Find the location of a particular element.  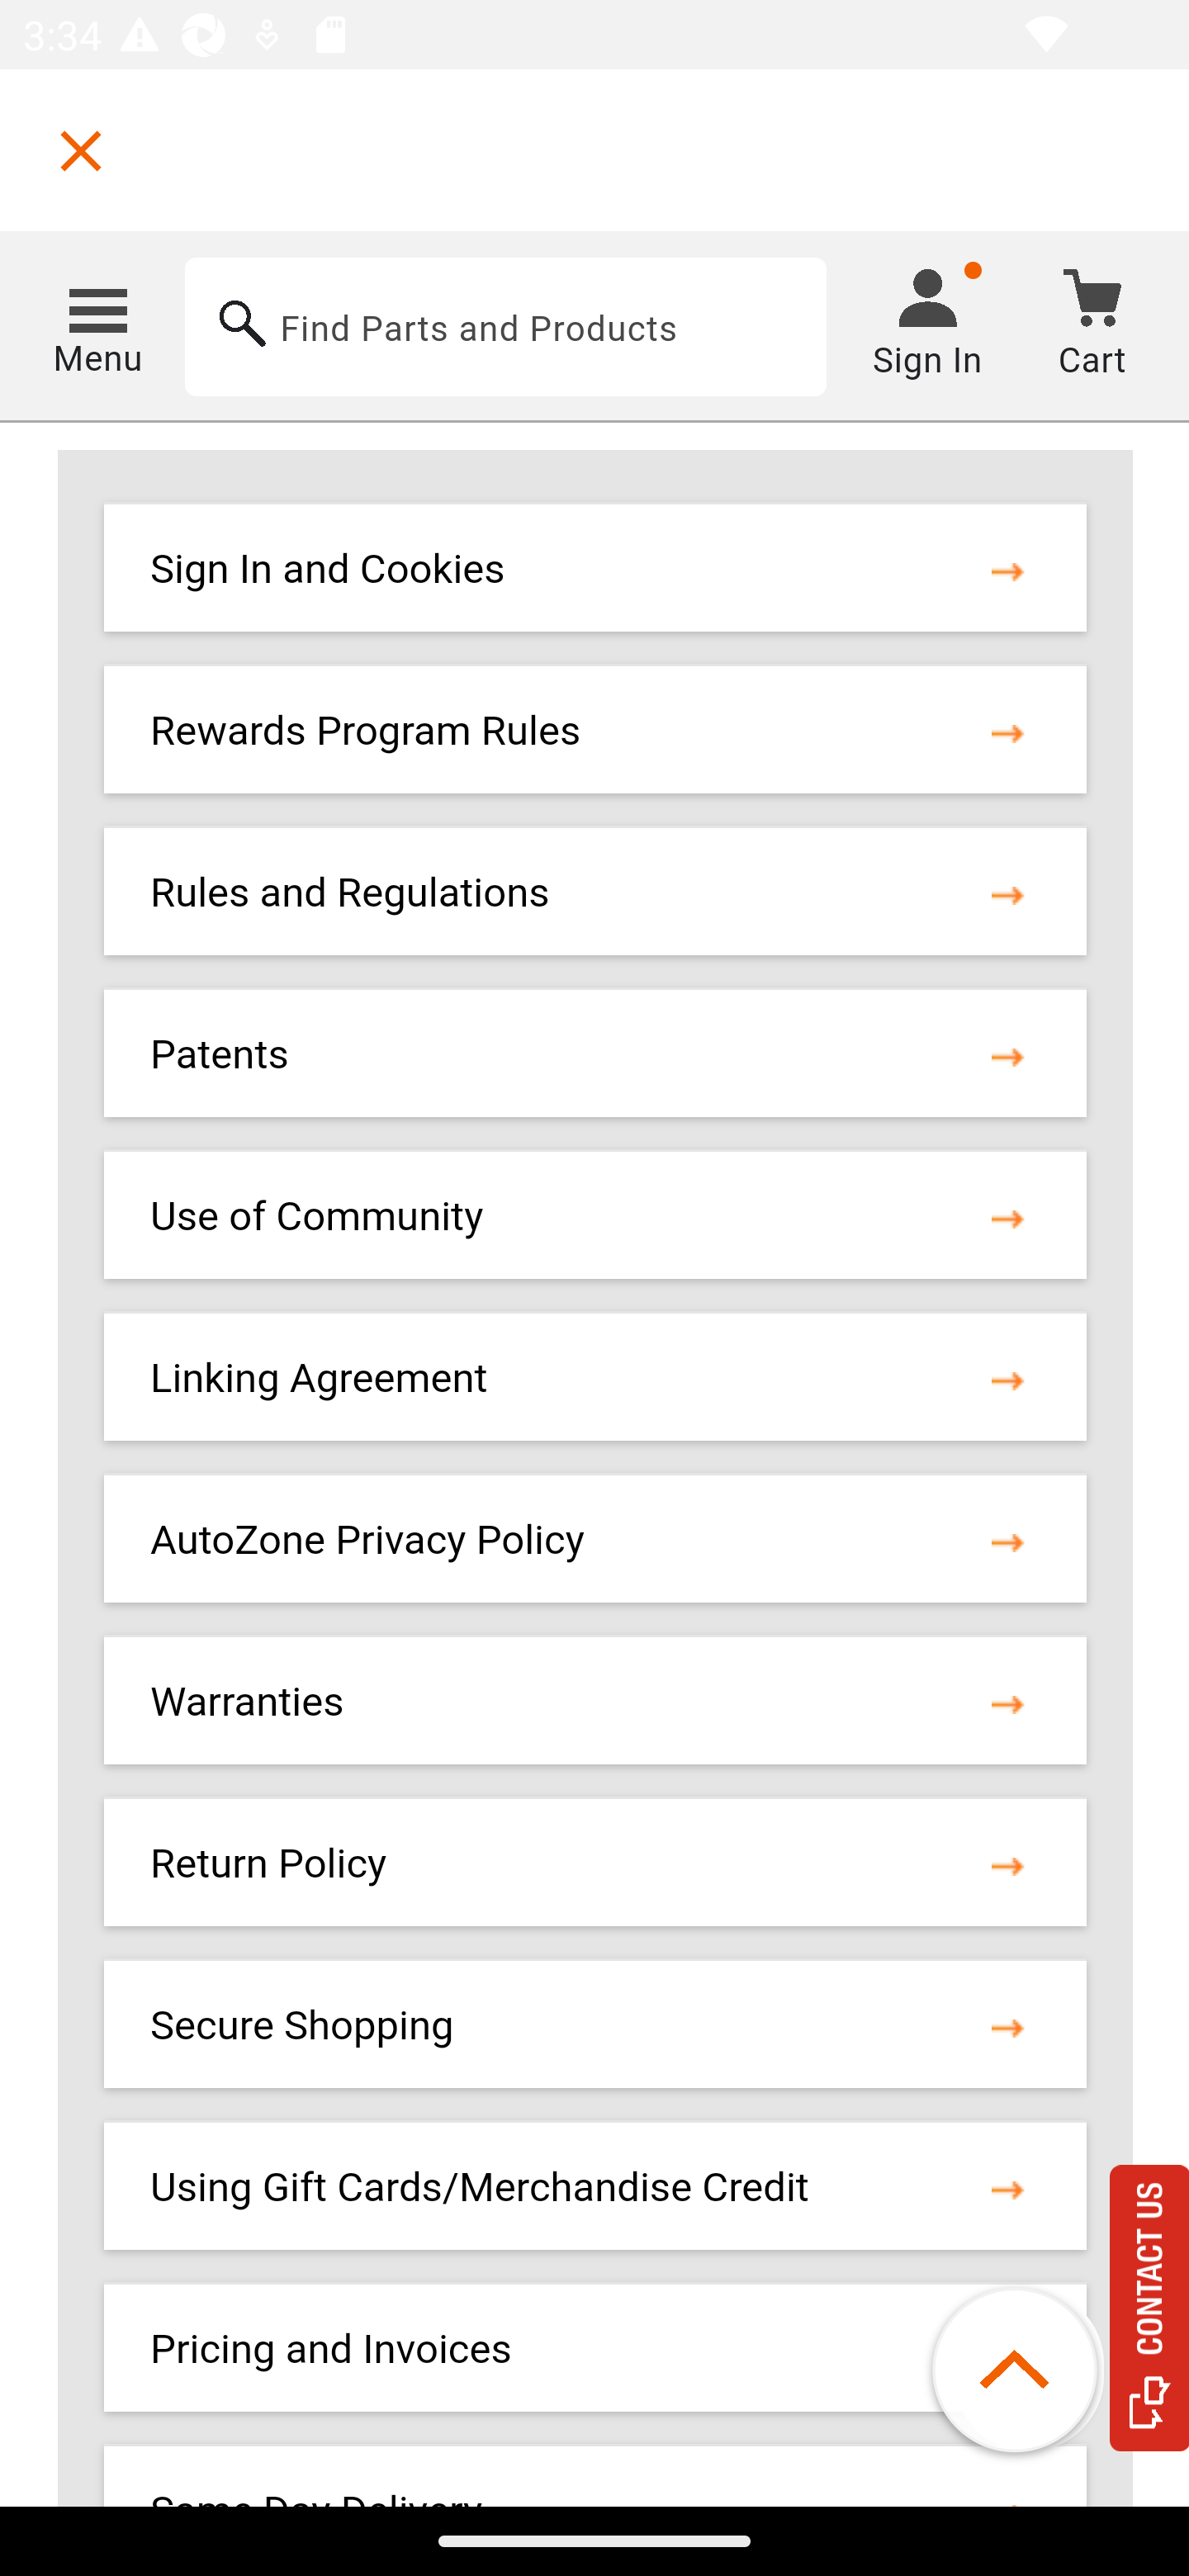

 is located at coordinates (81, 150).